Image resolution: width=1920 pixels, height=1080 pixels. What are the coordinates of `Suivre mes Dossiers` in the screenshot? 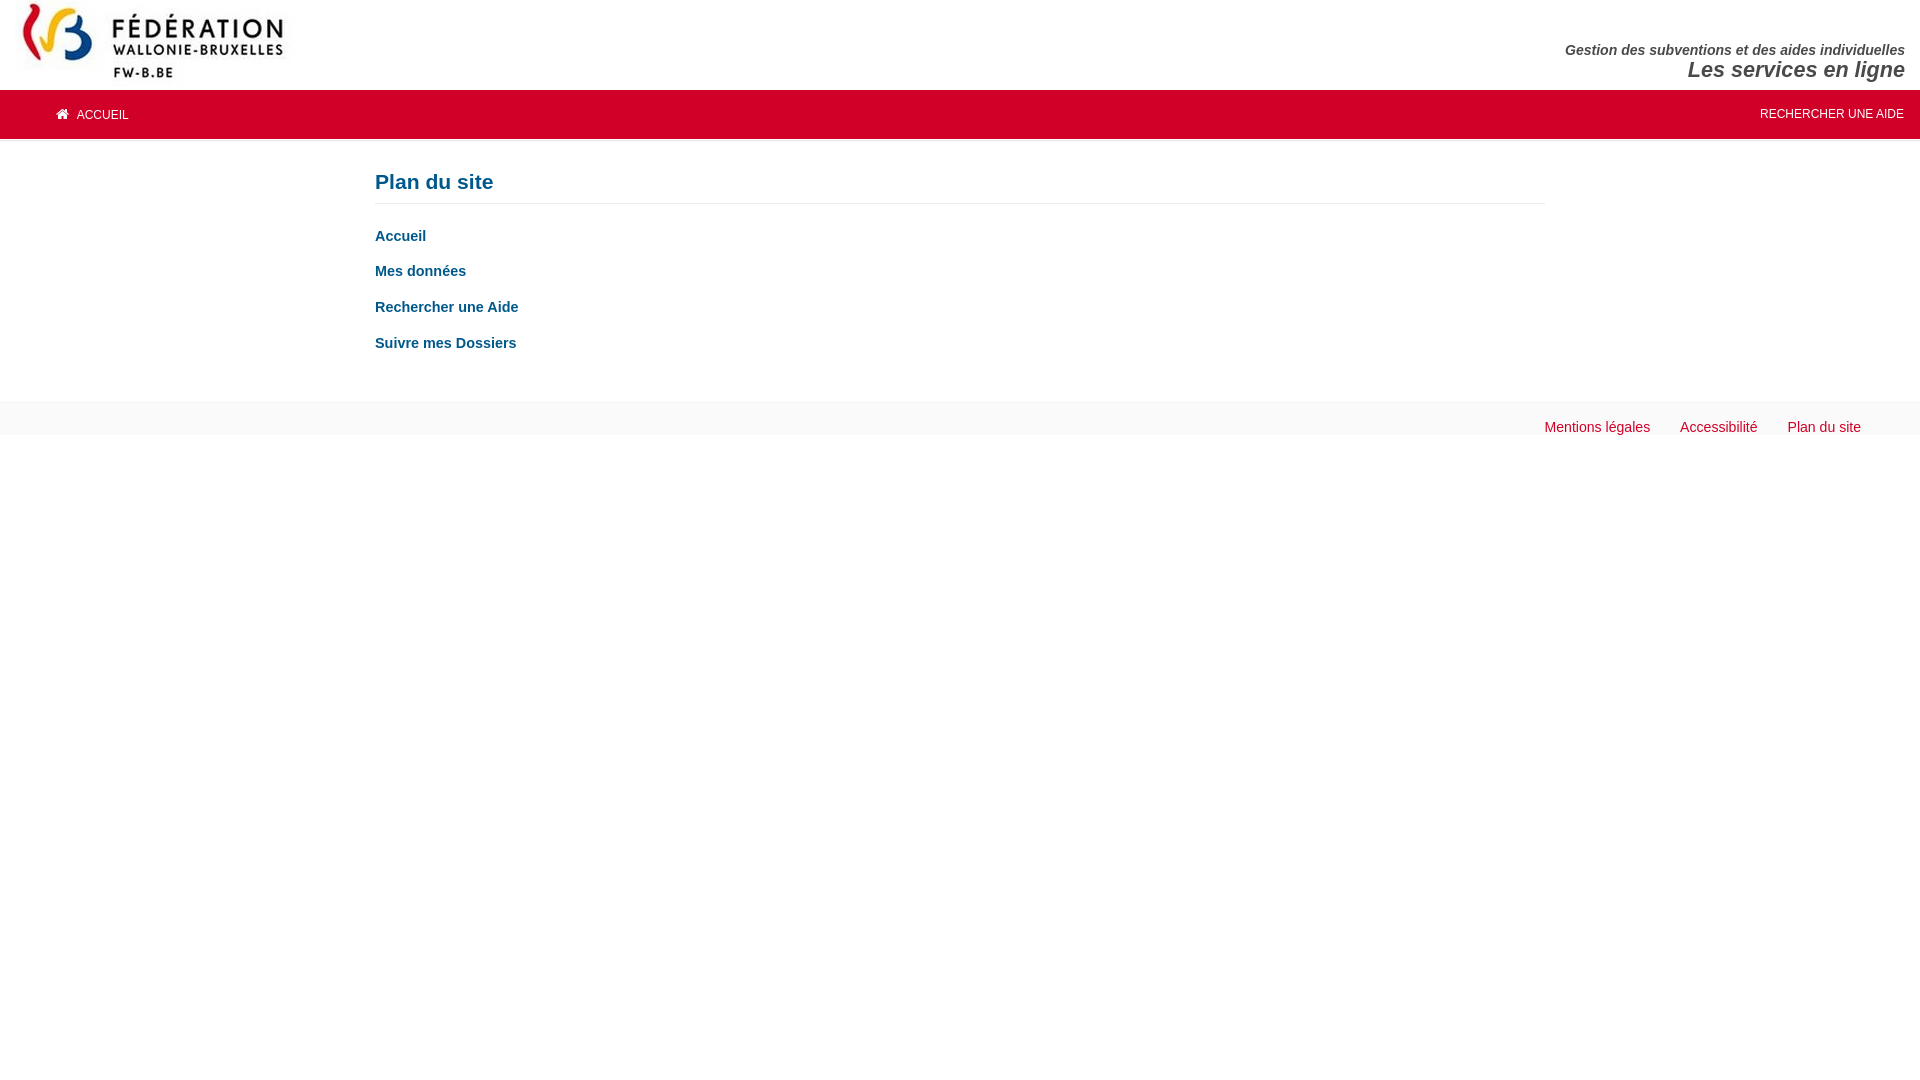 It's located at (446, 343).